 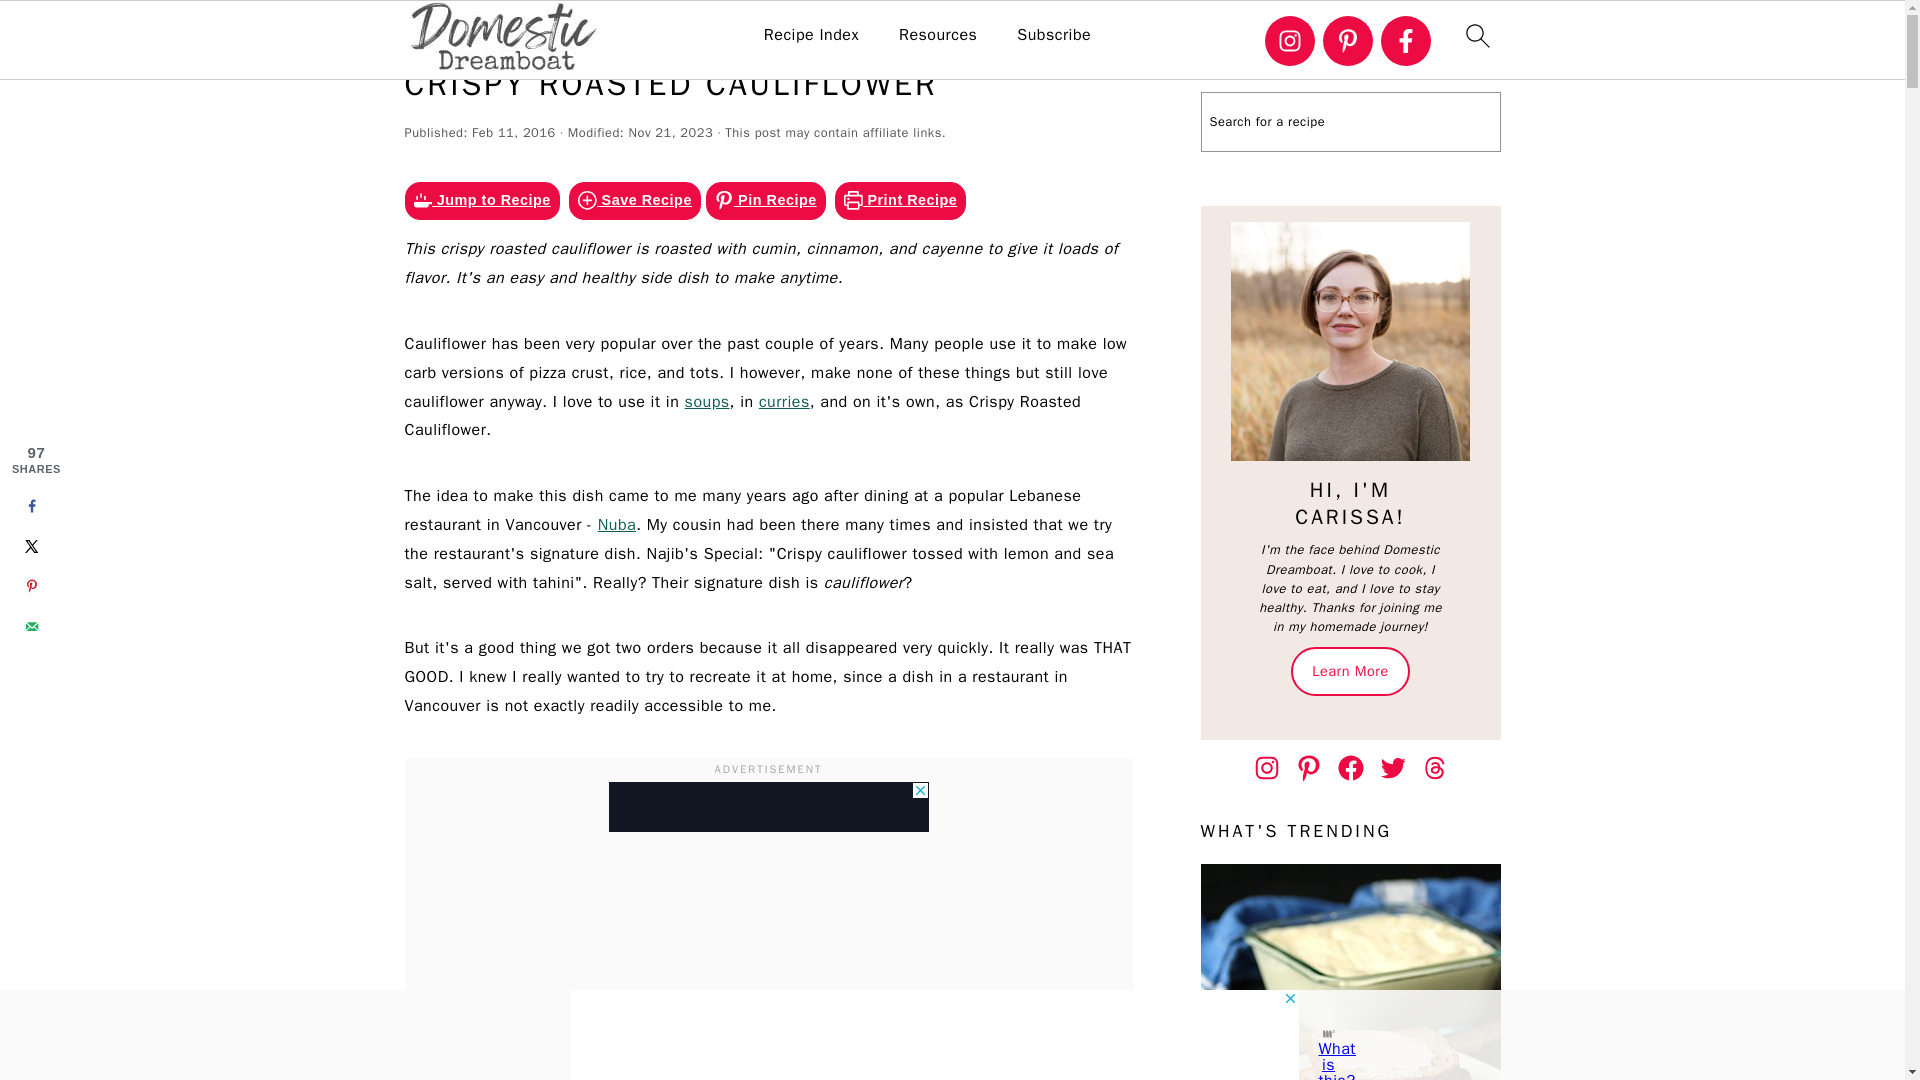 What do you see at coordinates (531, 28) in the screenshot?
I see `Home` at bounding box center [531, 28].